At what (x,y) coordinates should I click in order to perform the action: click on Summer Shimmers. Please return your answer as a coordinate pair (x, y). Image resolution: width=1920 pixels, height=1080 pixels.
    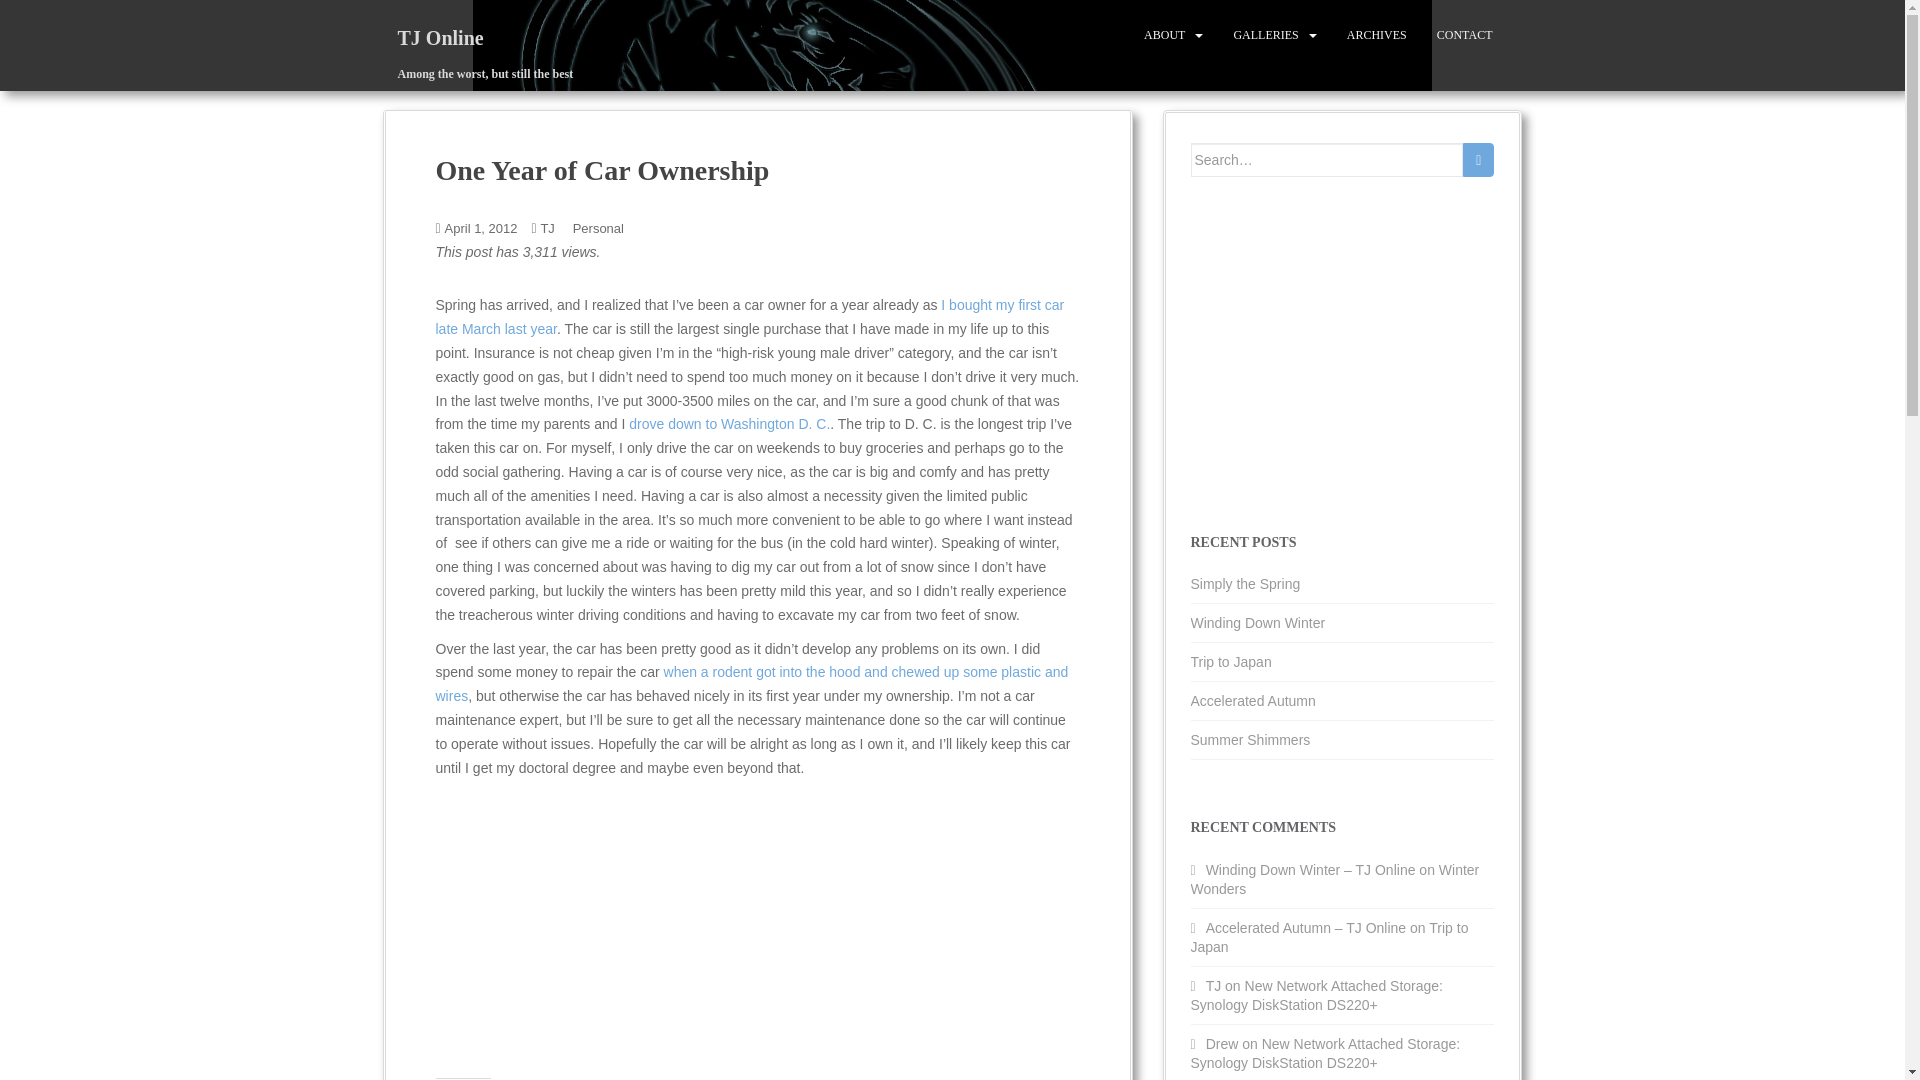
    Looking at the image, I should click on (1250, 740).